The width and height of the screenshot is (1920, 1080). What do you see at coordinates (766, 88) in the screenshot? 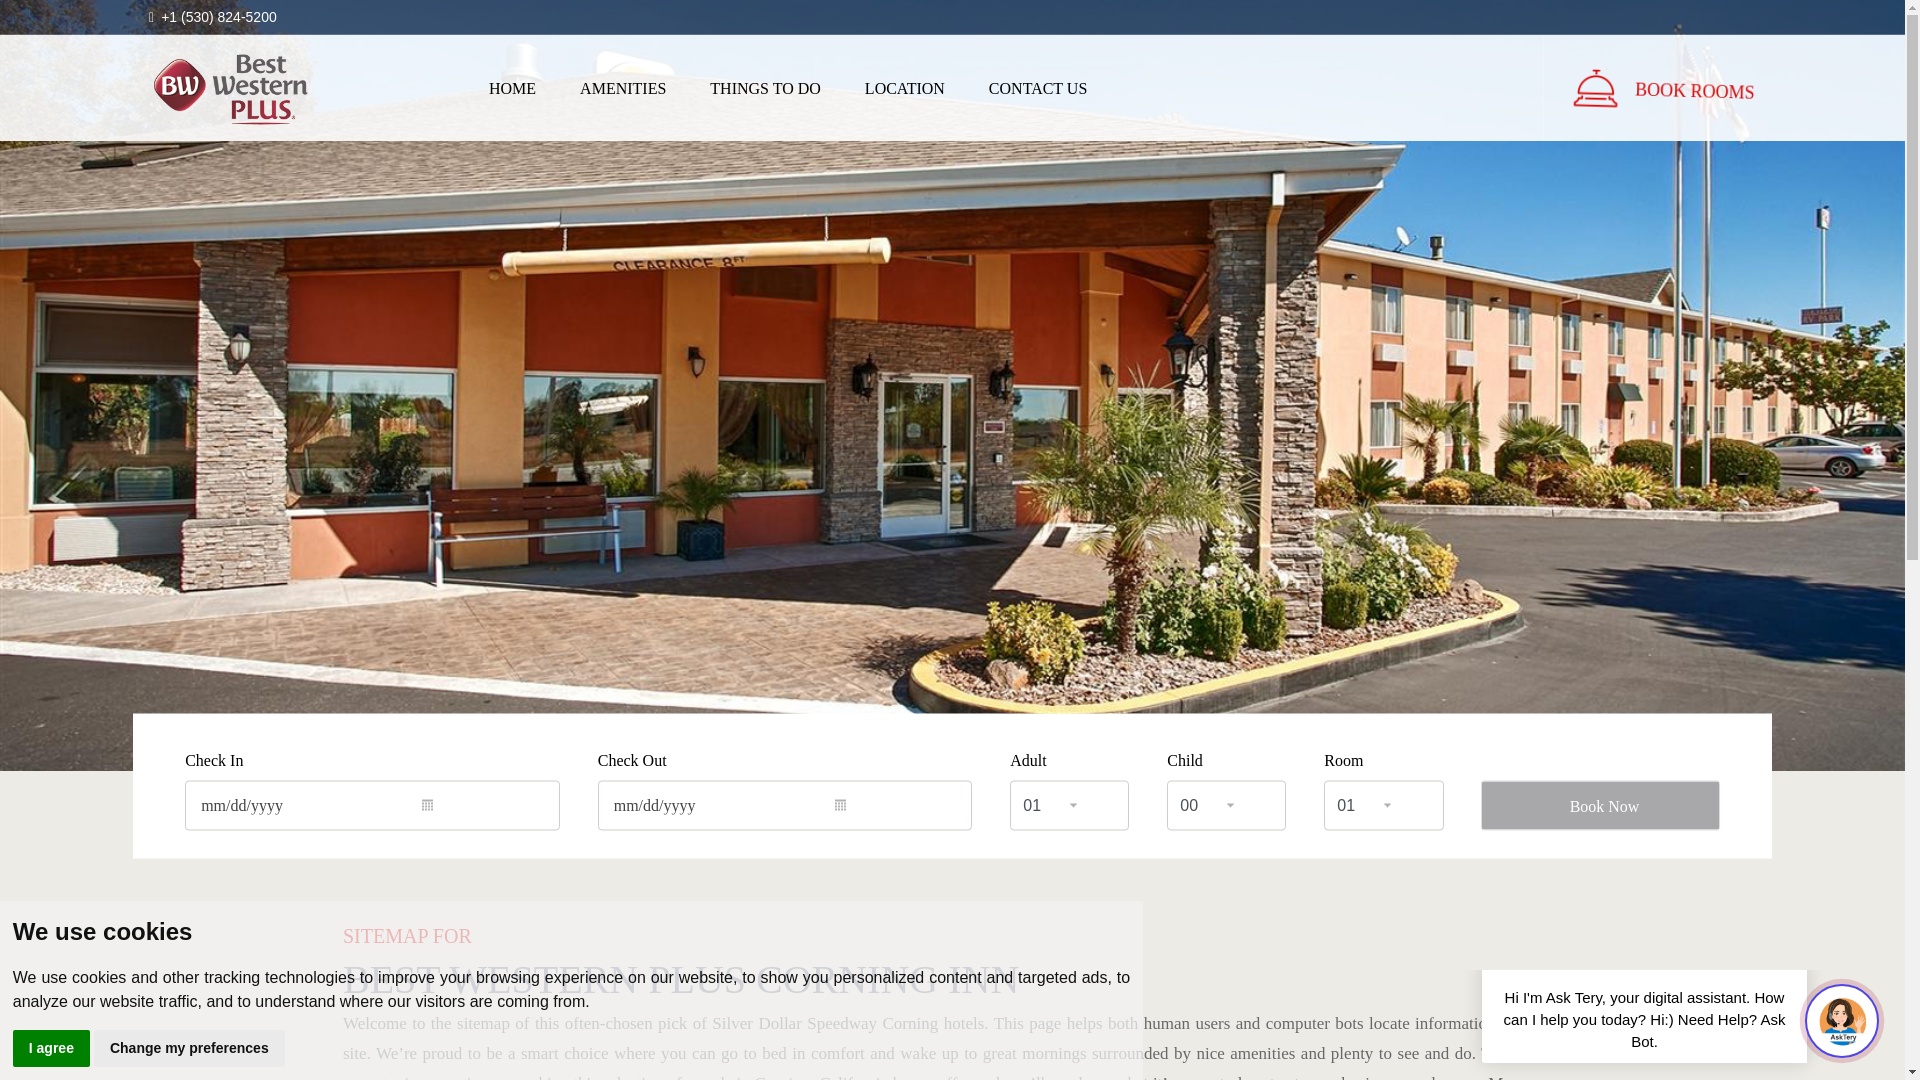
I see `THINGS TO DO` at bounding box center [766, 88].